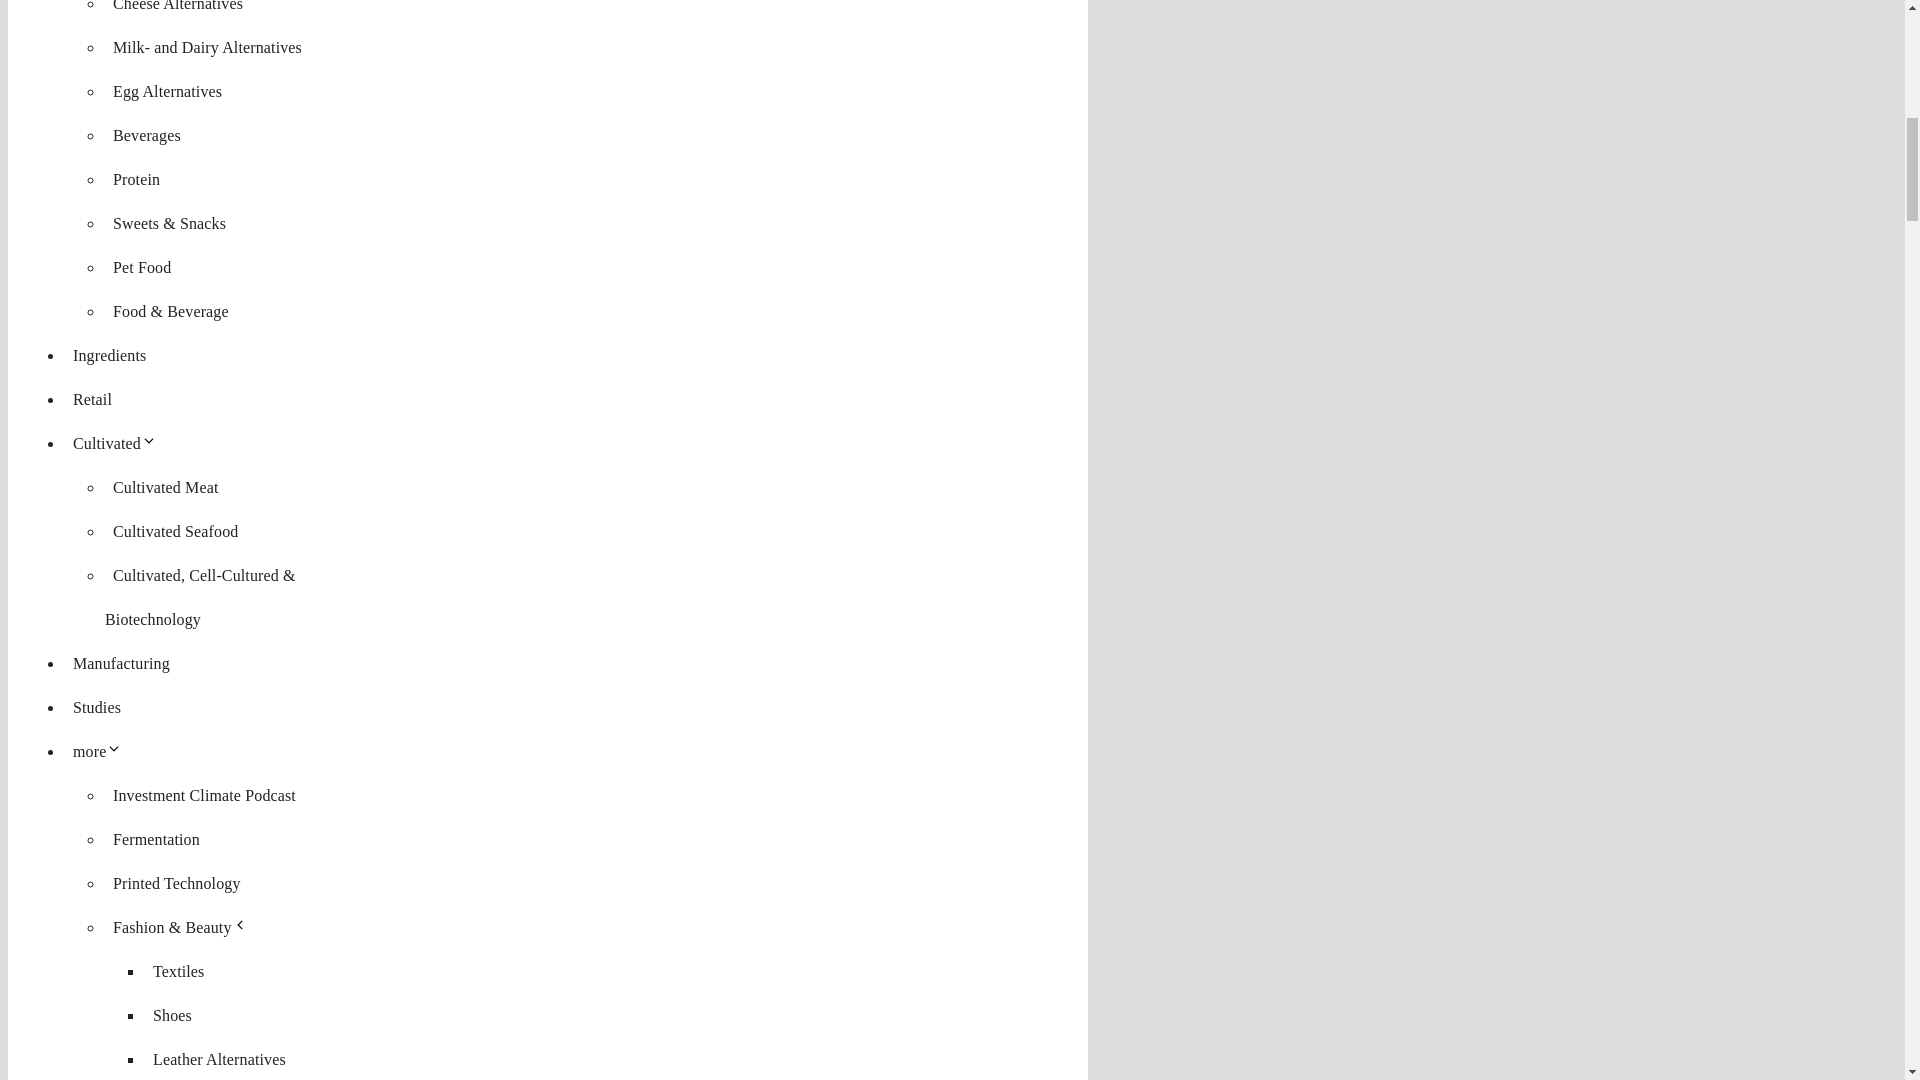 The width and height of the screenshot is (1920, 1080). What do you see at coordinates (96, 707) in the screenshot?
I see `Studies` at bounding box center [96, 707].